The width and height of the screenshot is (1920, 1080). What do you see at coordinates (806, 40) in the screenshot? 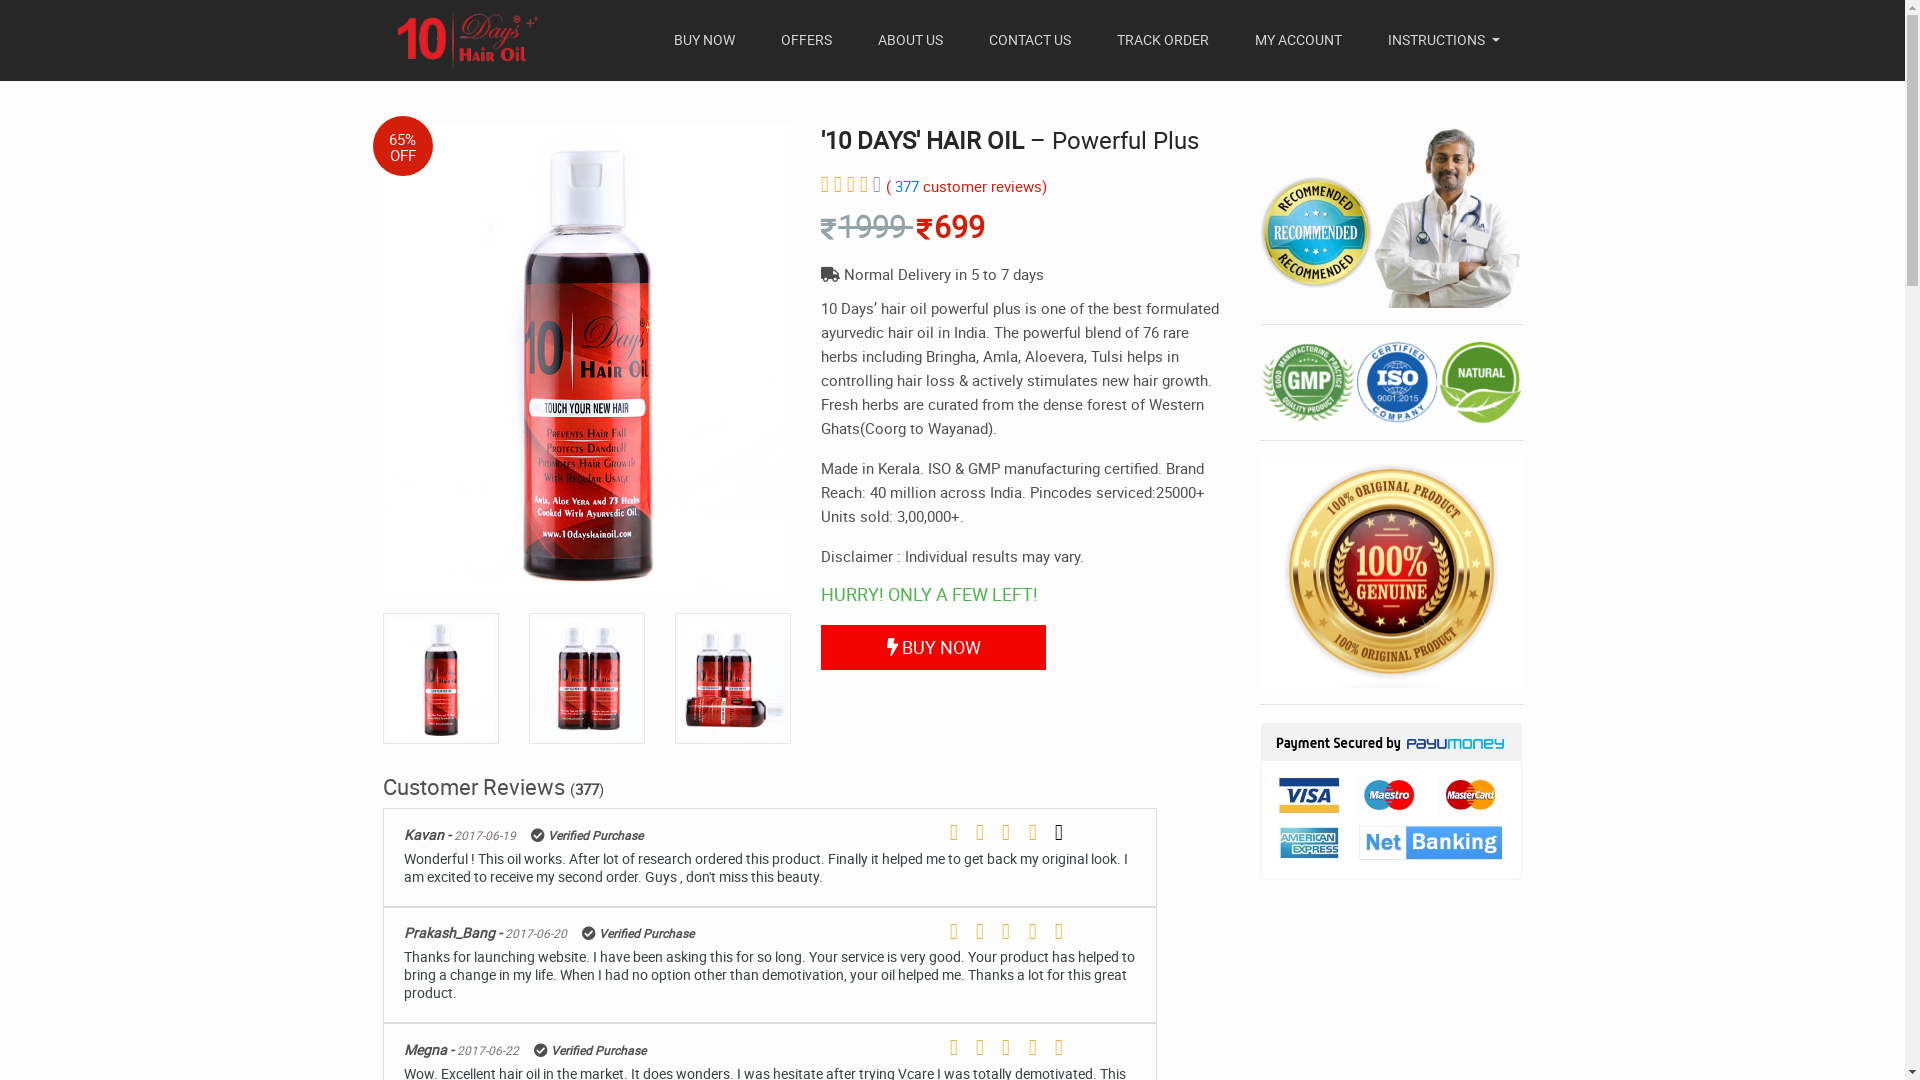
I see `OFFERS` at bounding box center [806, 40].